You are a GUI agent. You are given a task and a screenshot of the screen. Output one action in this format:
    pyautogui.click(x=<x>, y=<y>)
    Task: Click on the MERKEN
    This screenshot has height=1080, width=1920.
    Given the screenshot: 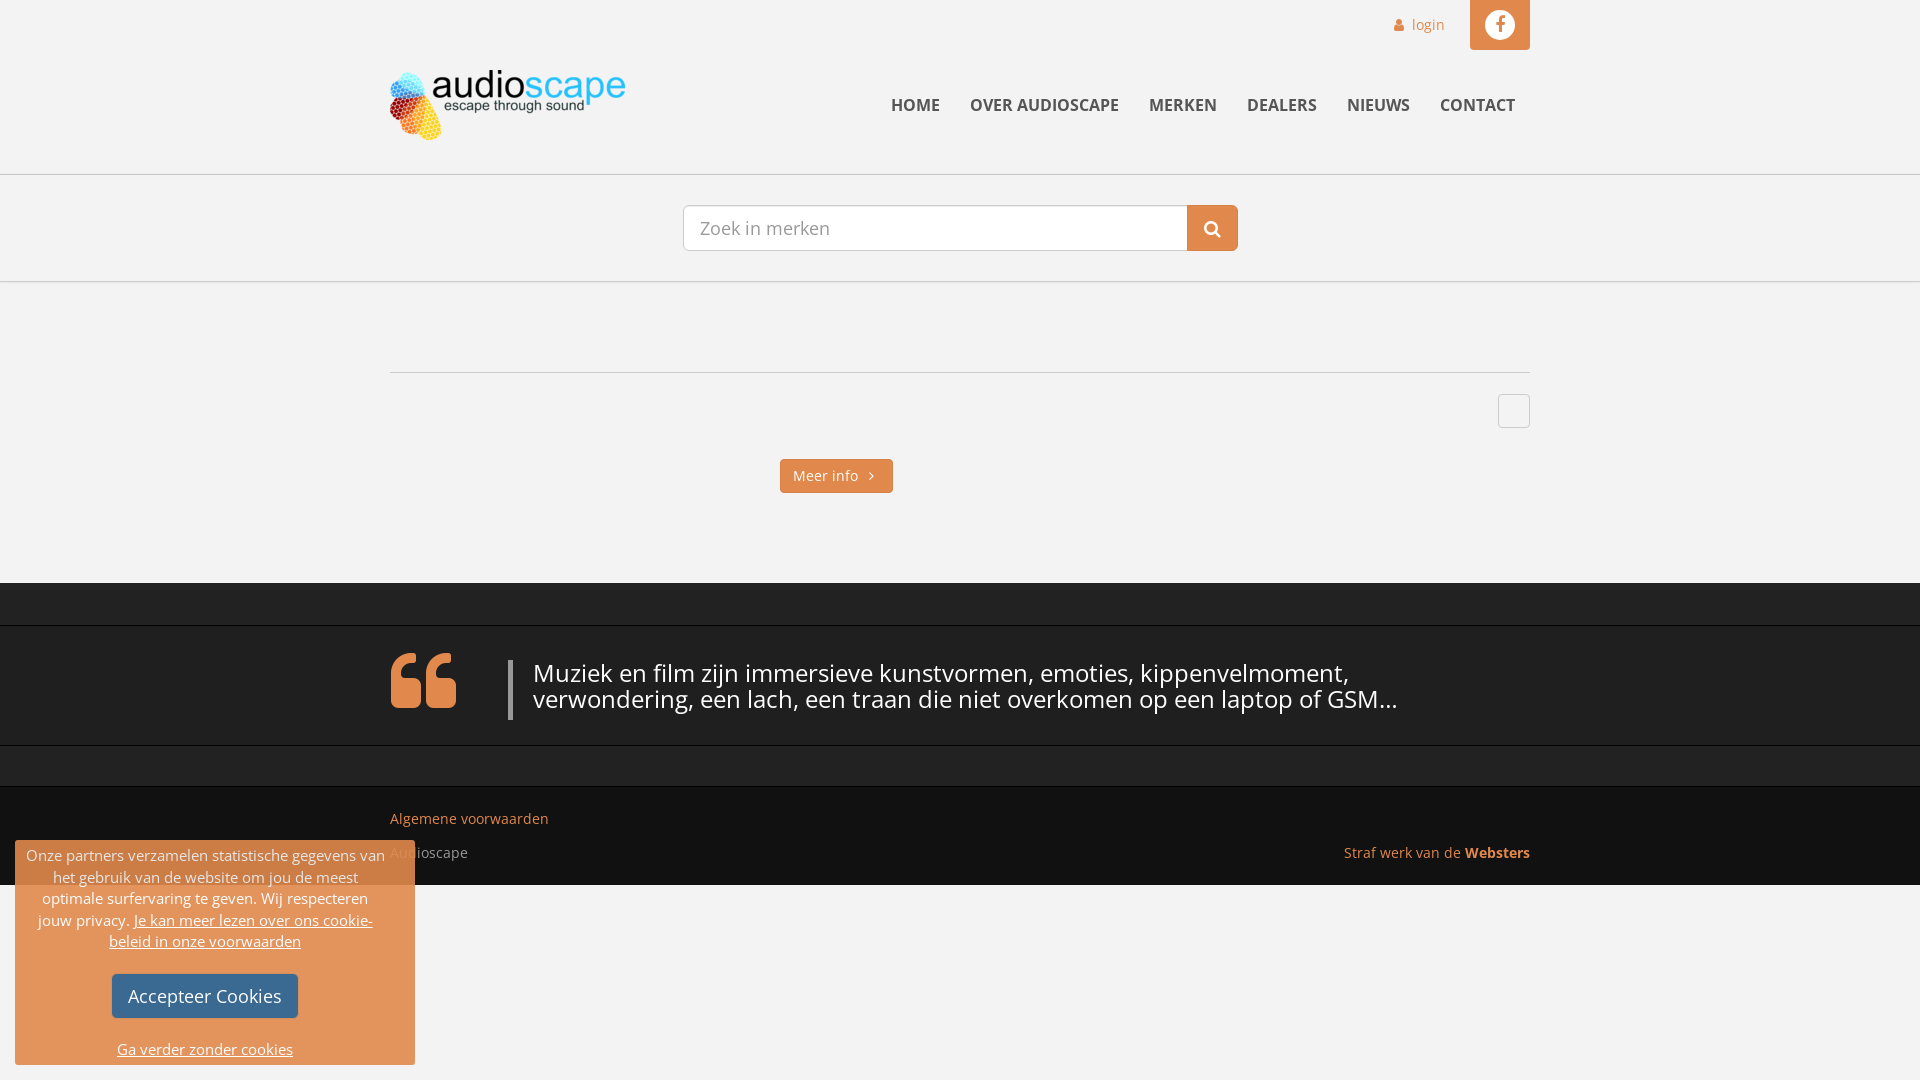 What is the action you would take?
    pyautogui.click(x=1183, y=105)
    